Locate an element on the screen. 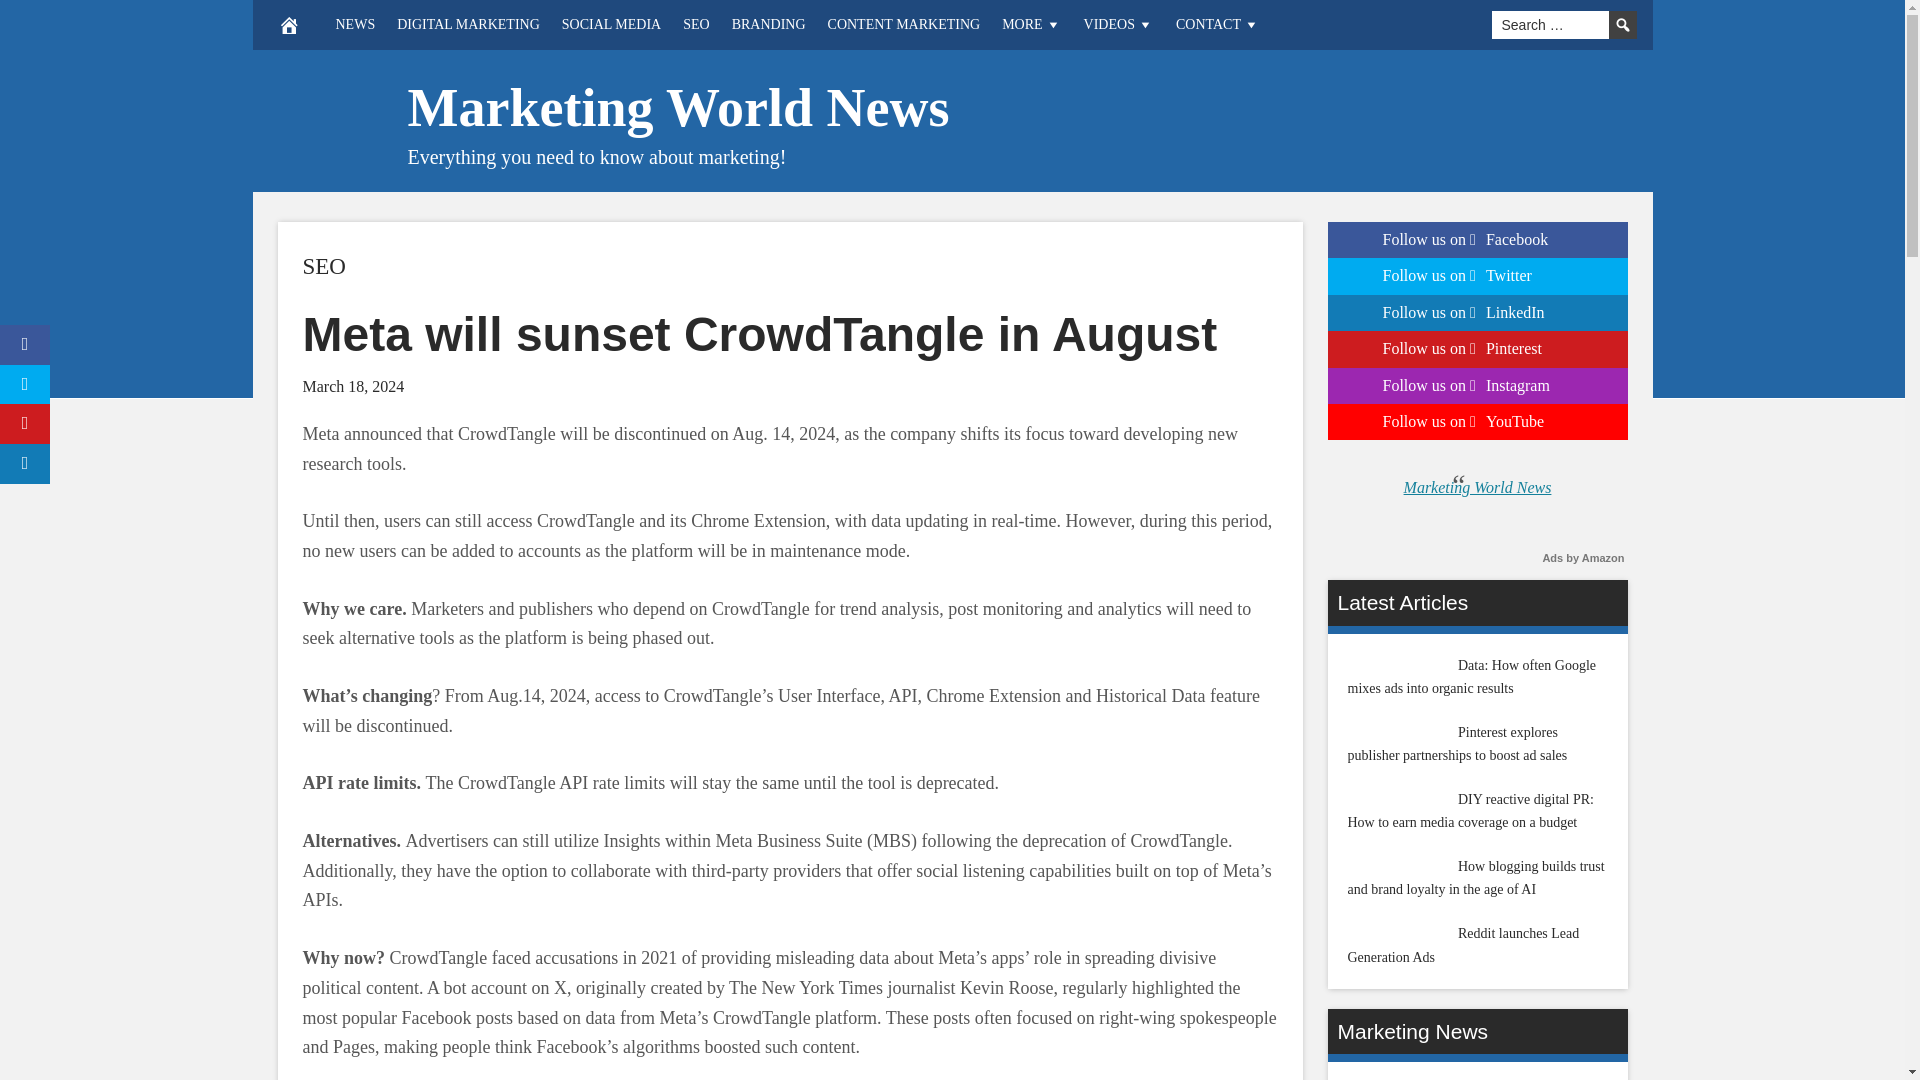 The image size is (1920, 1080). MORE is located at coordinates (1030, 24).